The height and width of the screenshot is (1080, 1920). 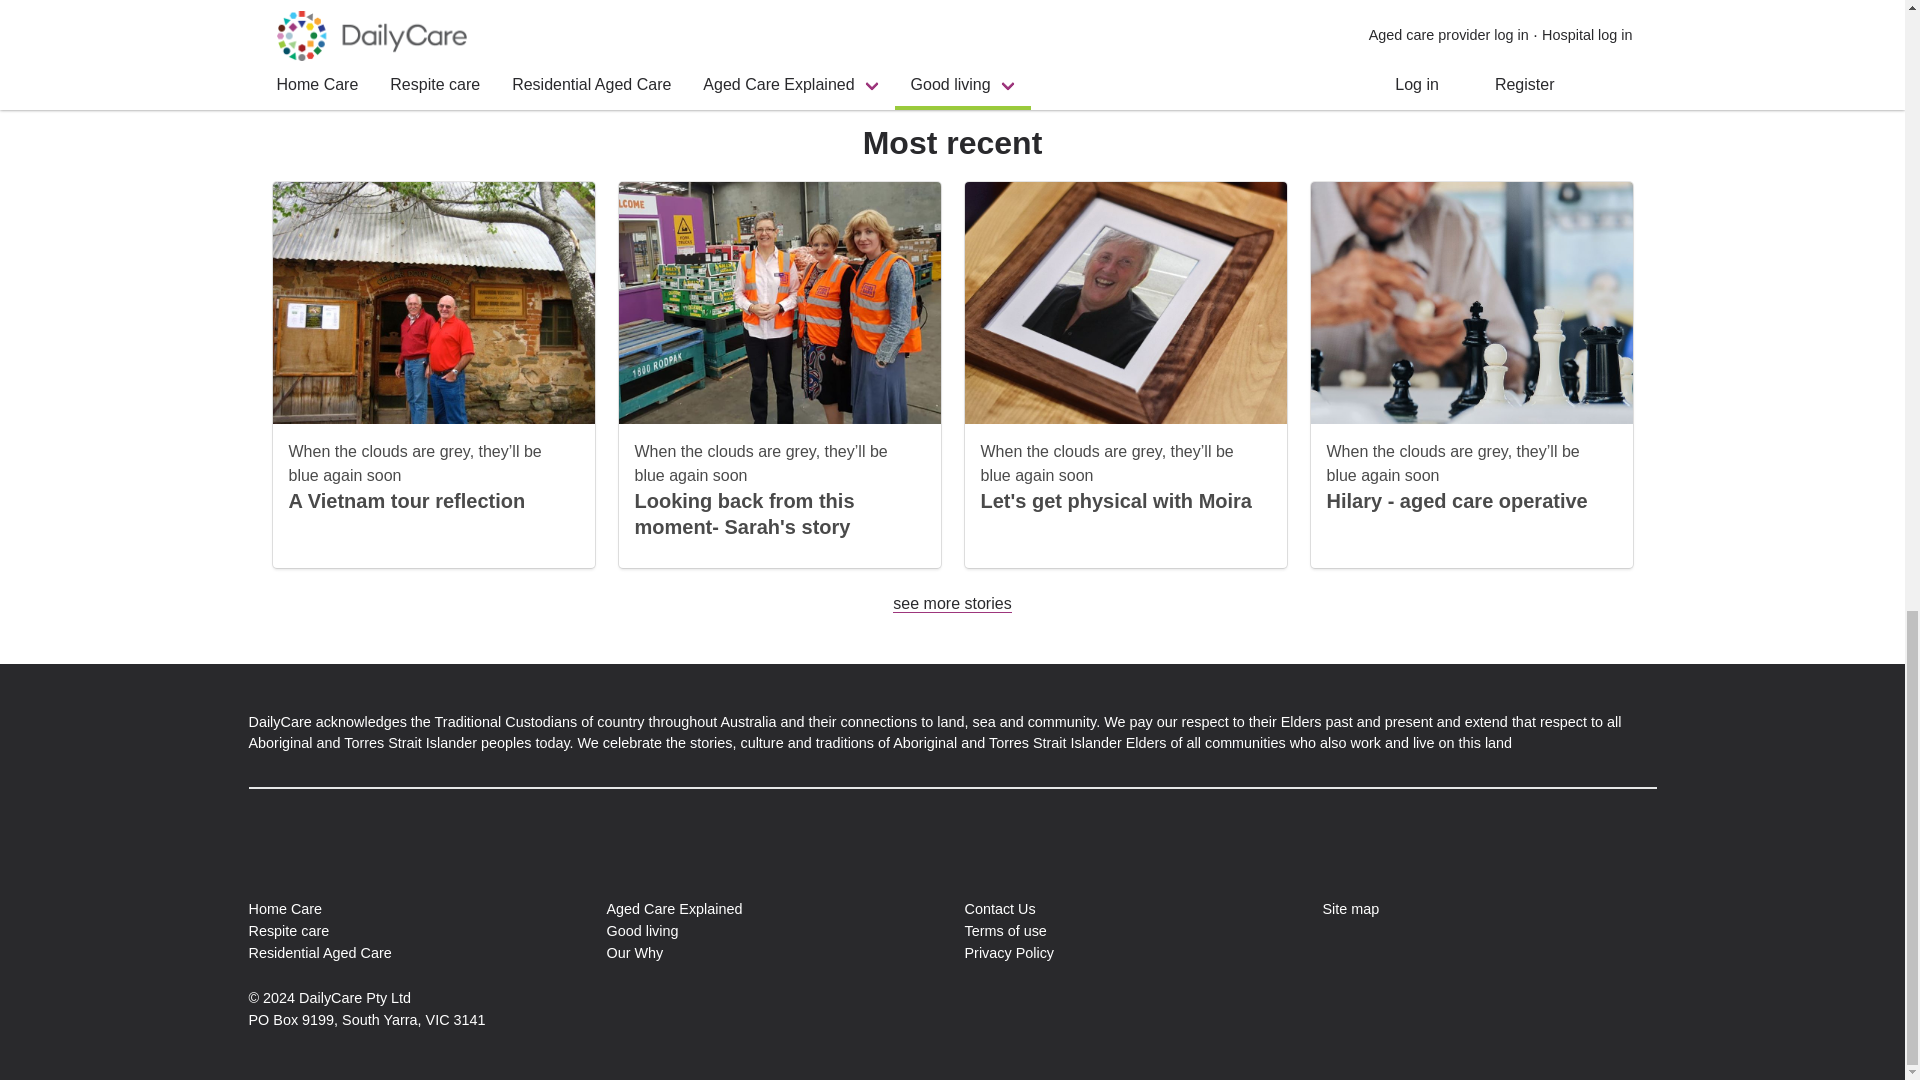 What do you see at coordinates (1115, 500) in the screenshot?
I see `Let's get physical with Moira` at bounding box center [1115, 500].